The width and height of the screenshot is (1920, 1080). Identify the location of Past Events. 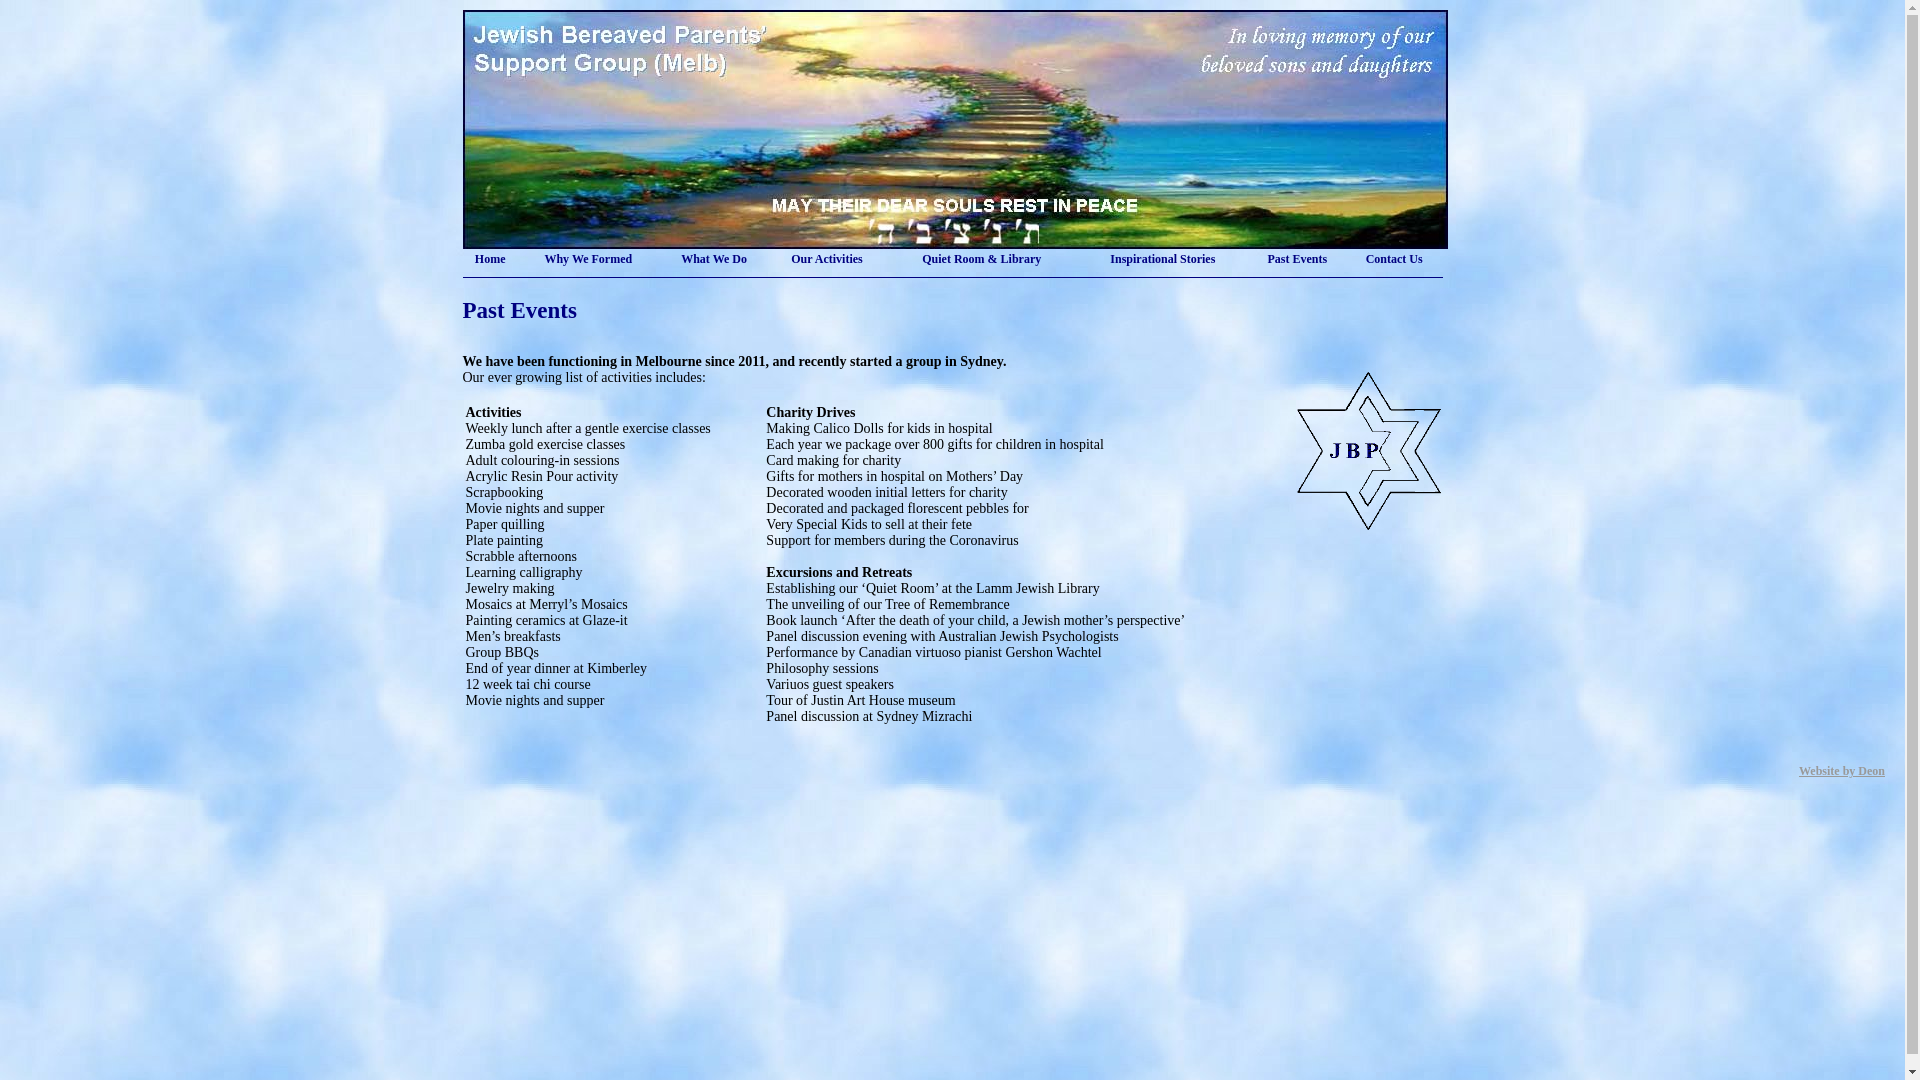
(1297, 259).